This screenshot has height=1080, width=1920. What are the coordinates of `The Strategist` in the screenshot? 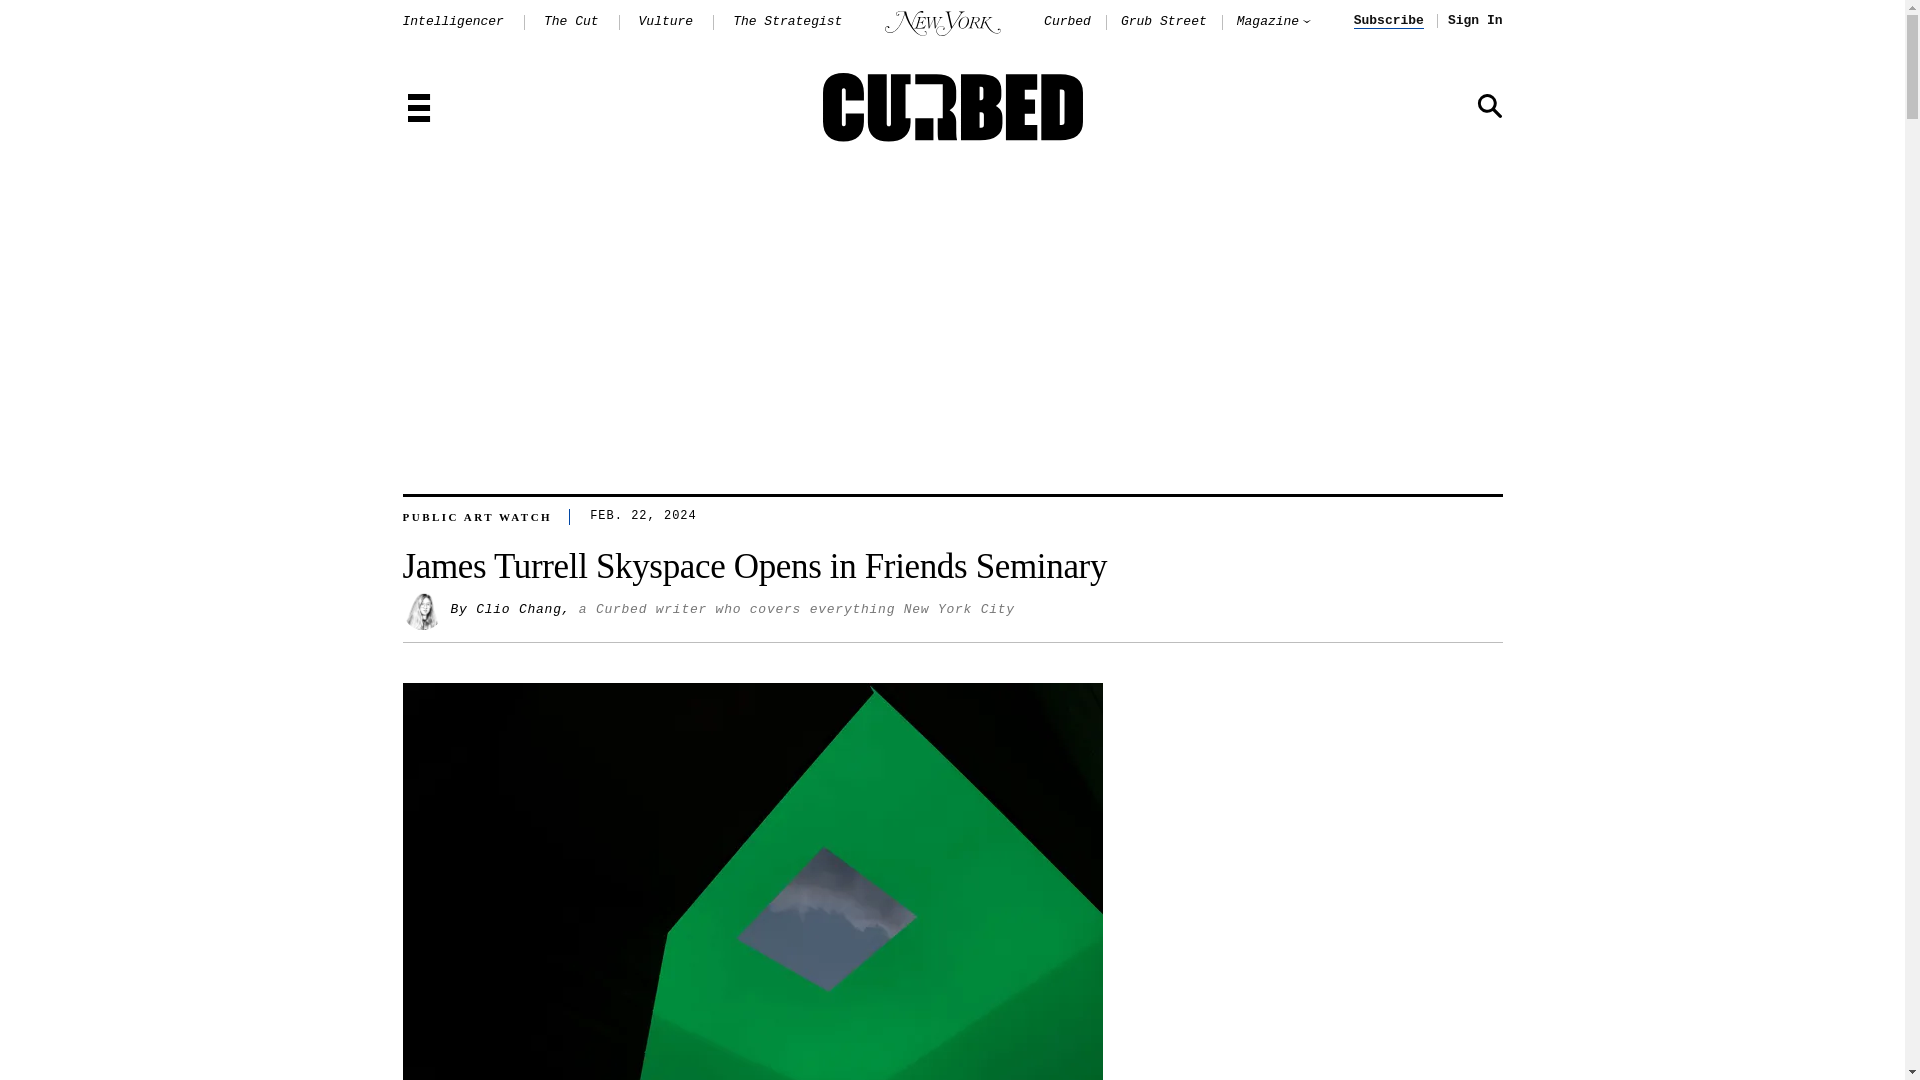 It's located at (788, 22).